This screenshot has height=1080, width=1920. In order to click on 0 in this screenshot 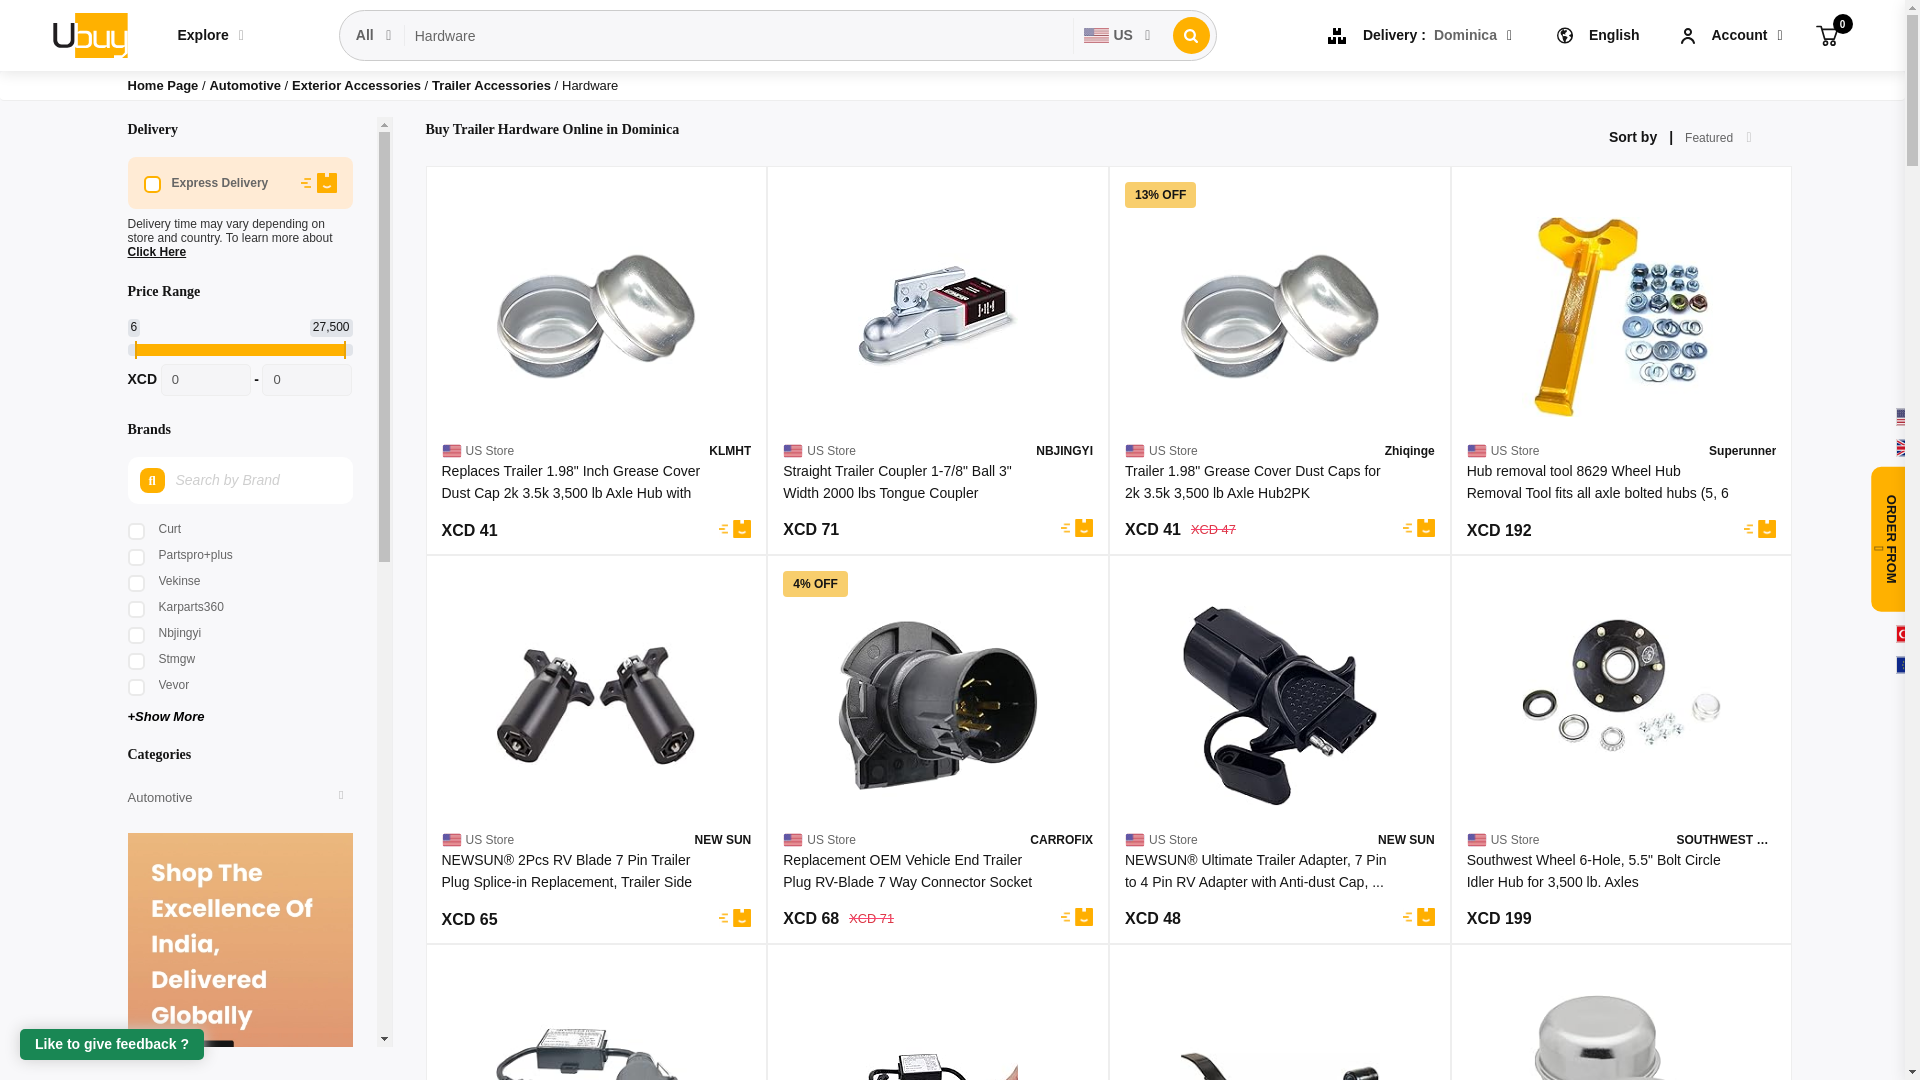, I will do `click(306, 380)`.